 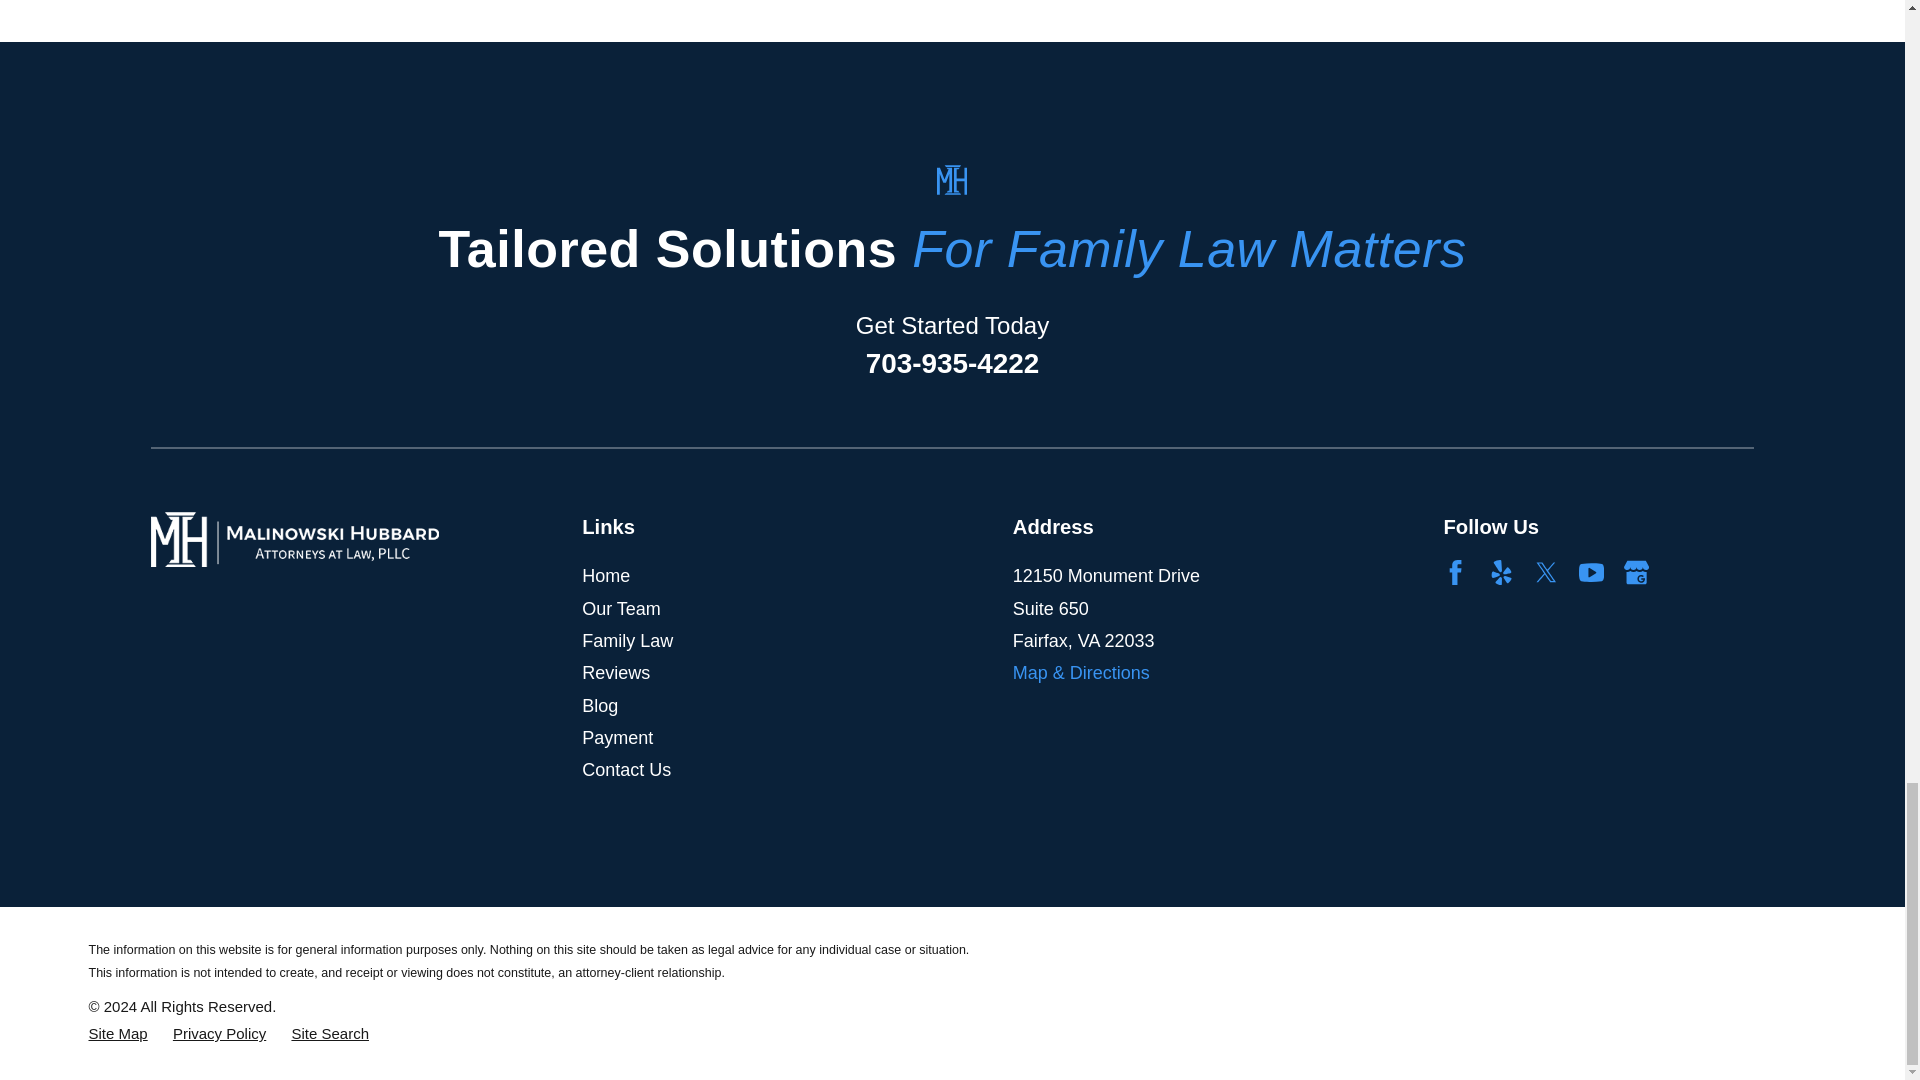 What do you see at coordinates (1502, 572) in the screenshot?
I see `Yelp` at bounding box center [1502, 572].